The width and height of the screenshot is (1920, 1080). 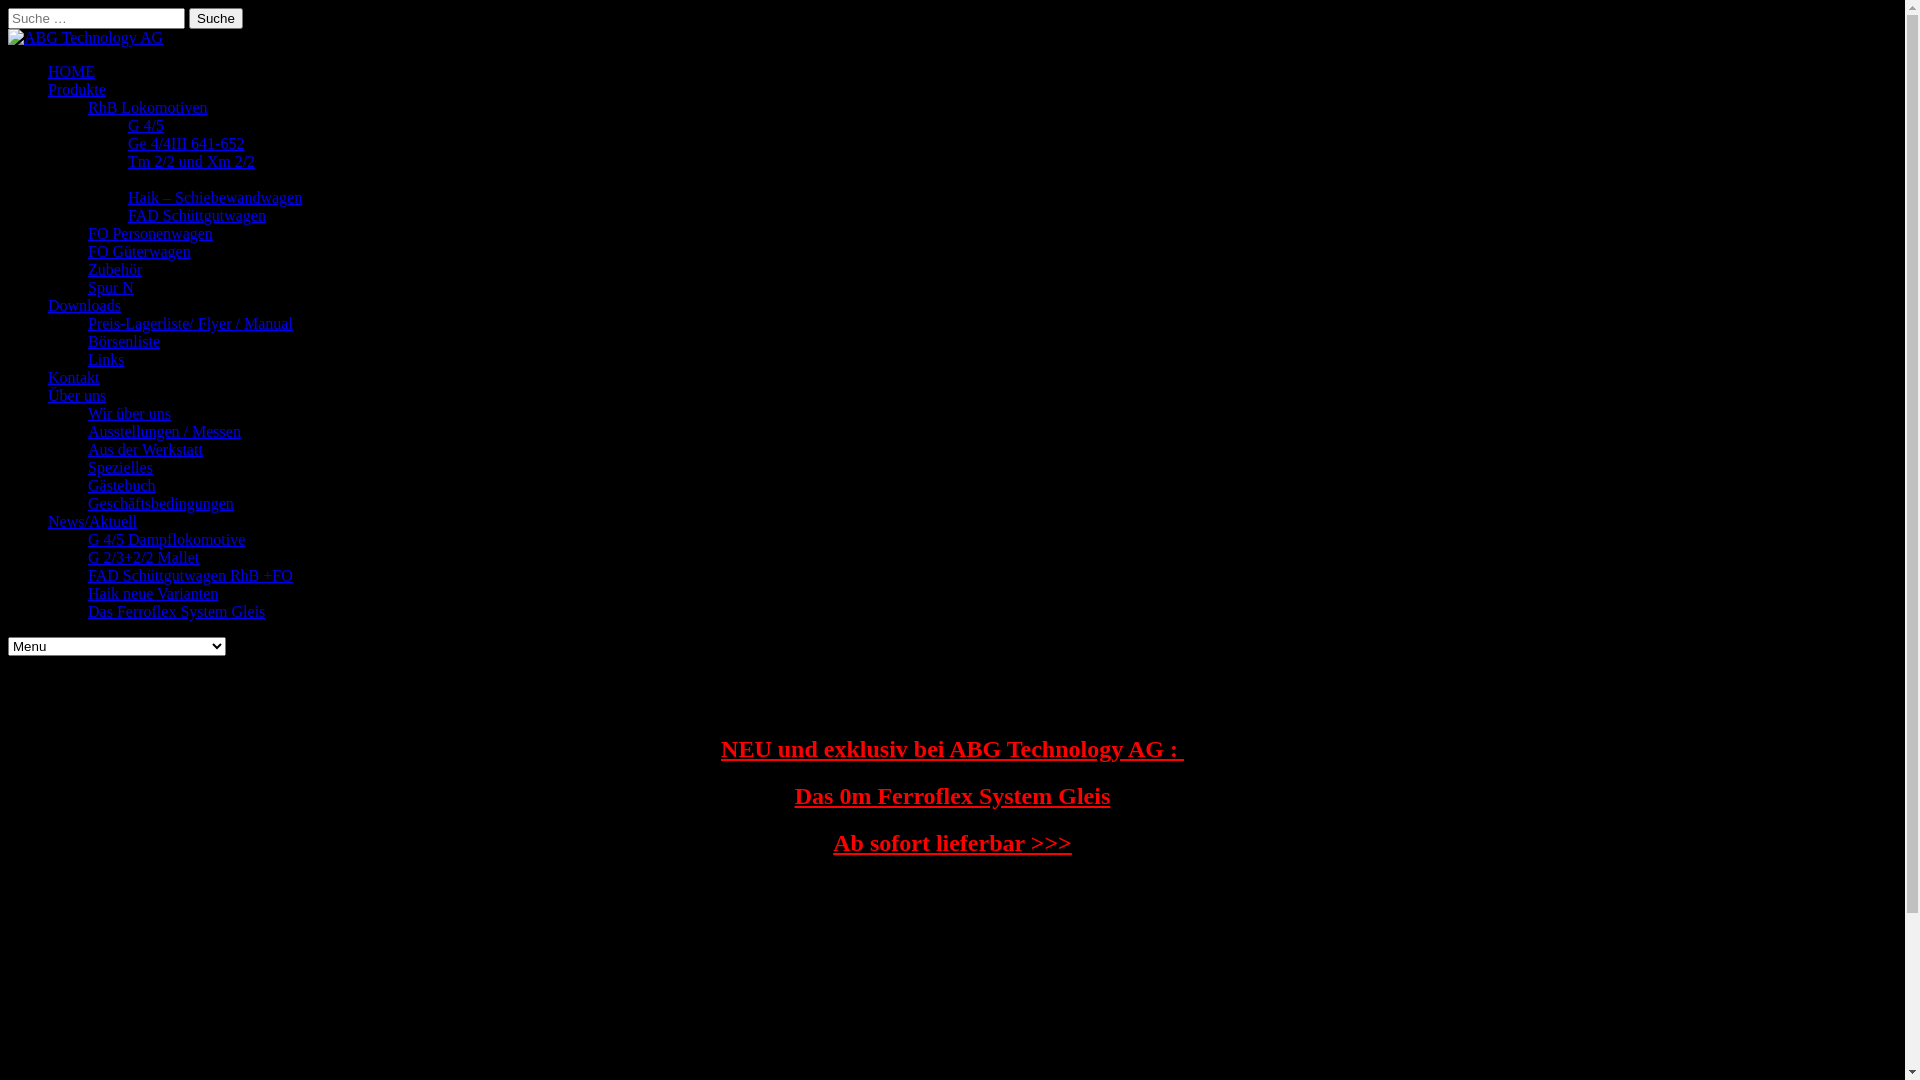 I want to click on Aus der Werkstatt, so click(x=146, y=450).